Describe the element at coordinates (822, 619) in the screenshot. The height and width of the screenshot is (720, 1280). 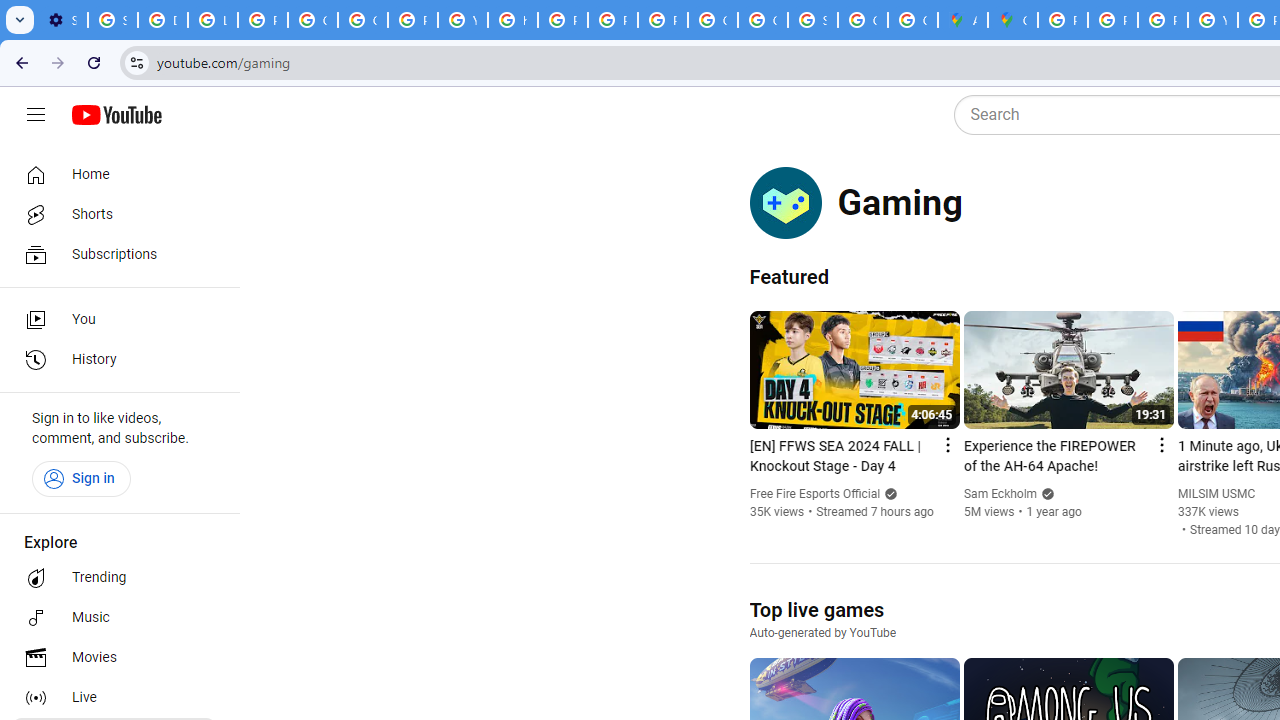
I see `Top live games Auto-generated by YouTube` at that location.